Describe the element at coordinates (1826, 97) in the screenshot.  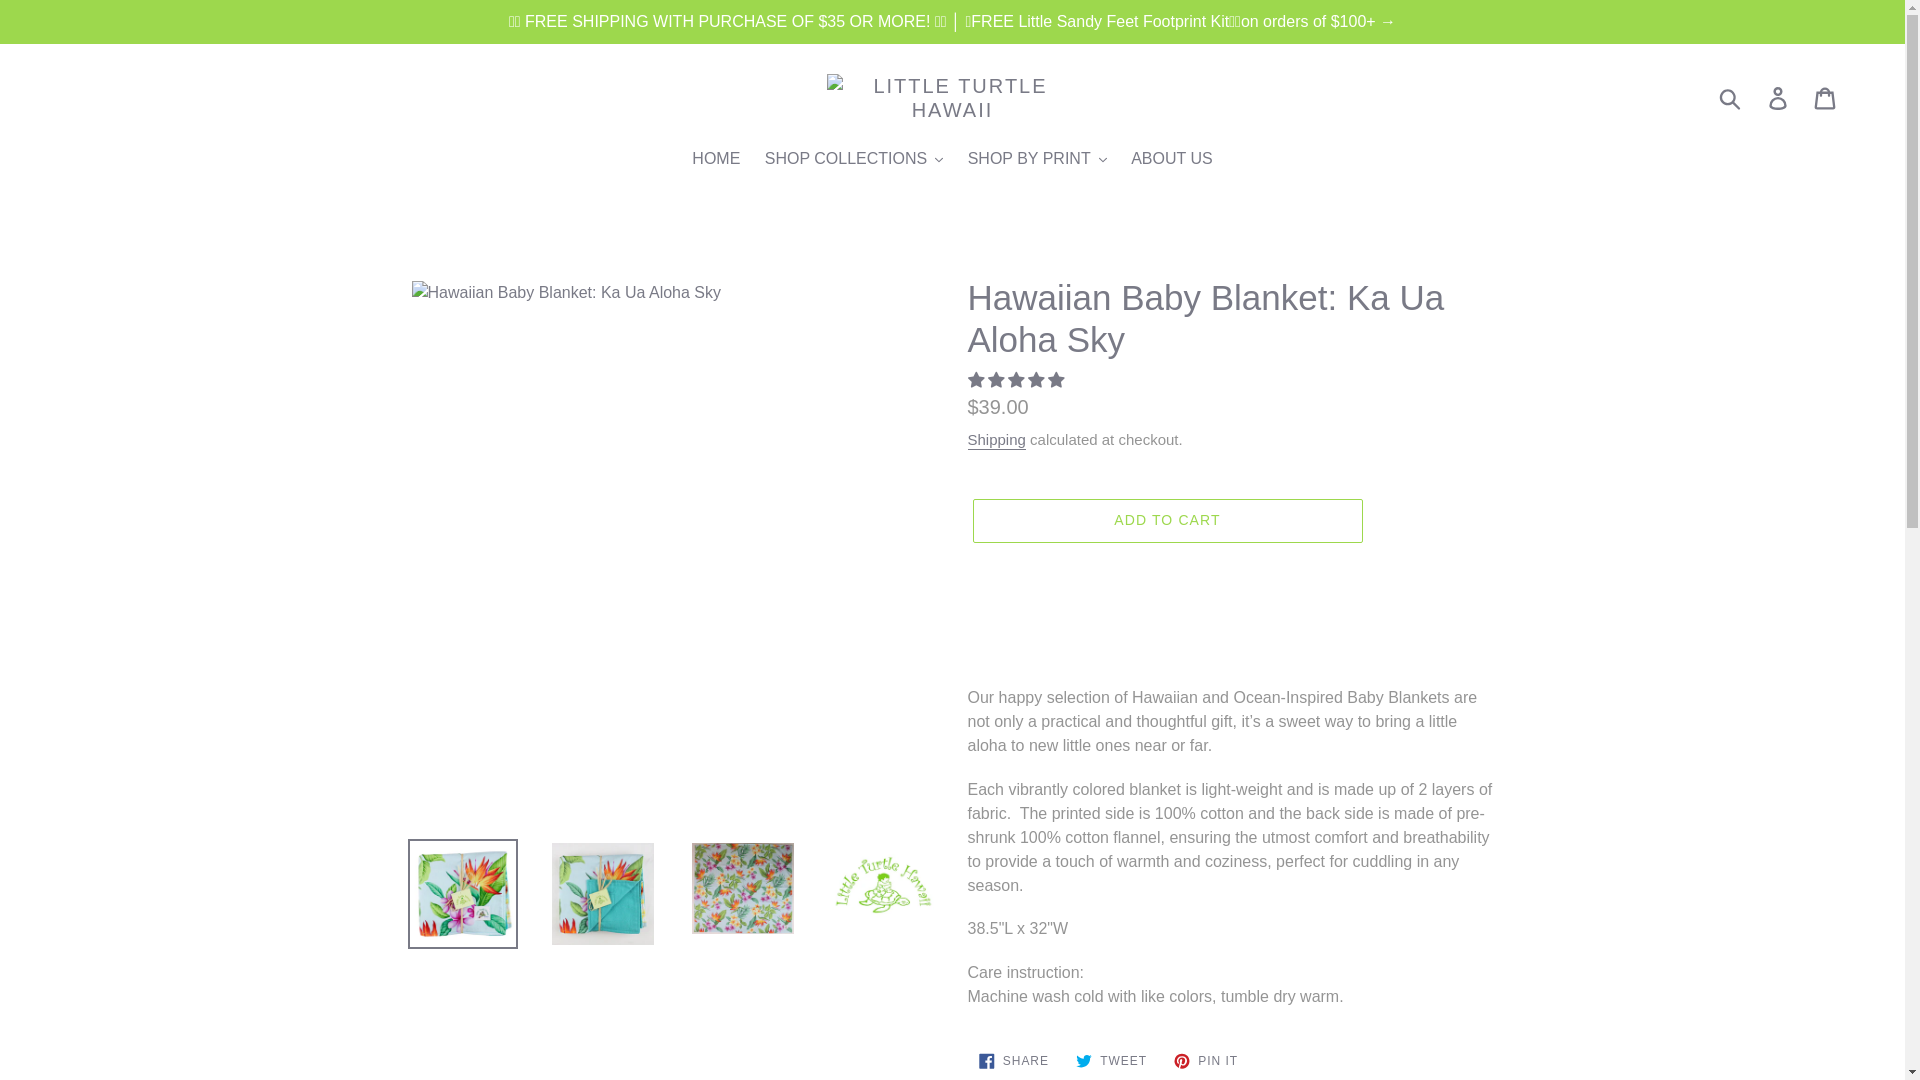
I see `Cart` at that location.